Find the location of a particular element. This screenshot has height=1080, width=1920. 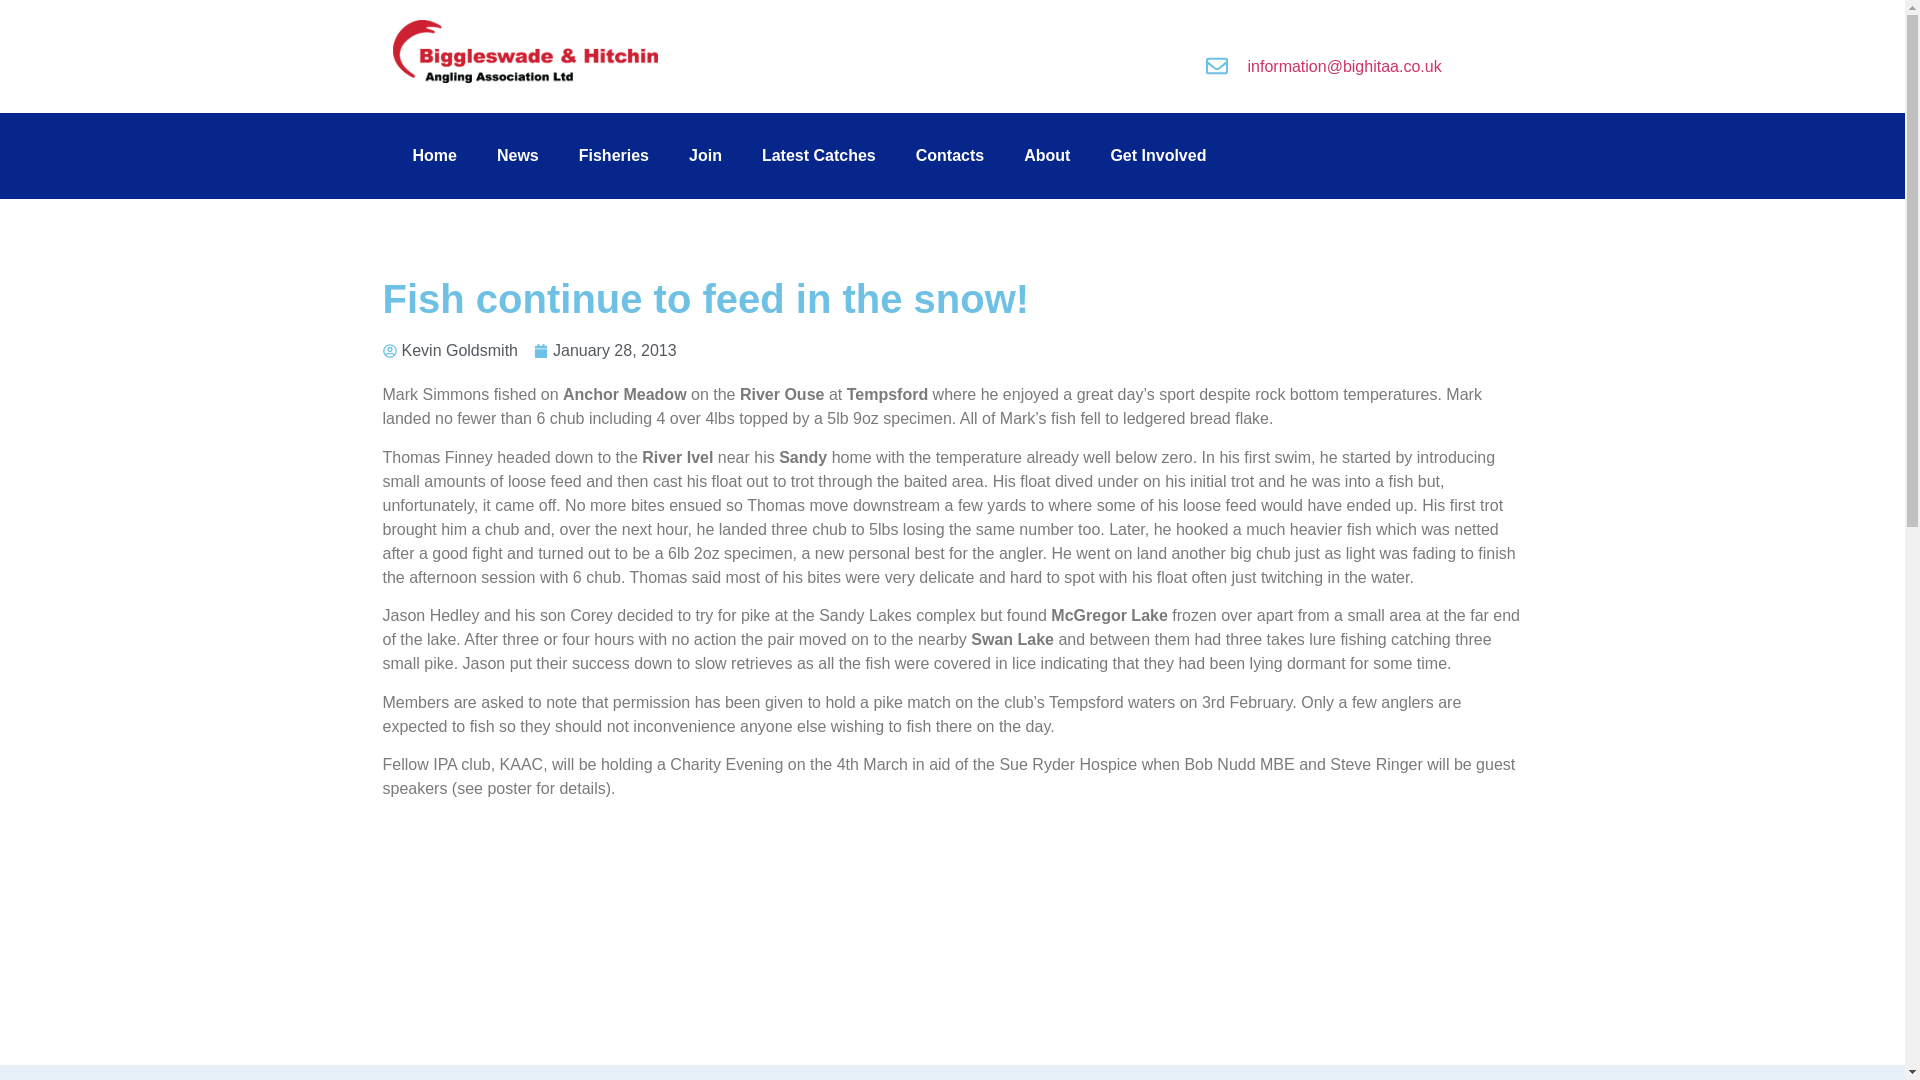

News is located at coordinates (517, 156).